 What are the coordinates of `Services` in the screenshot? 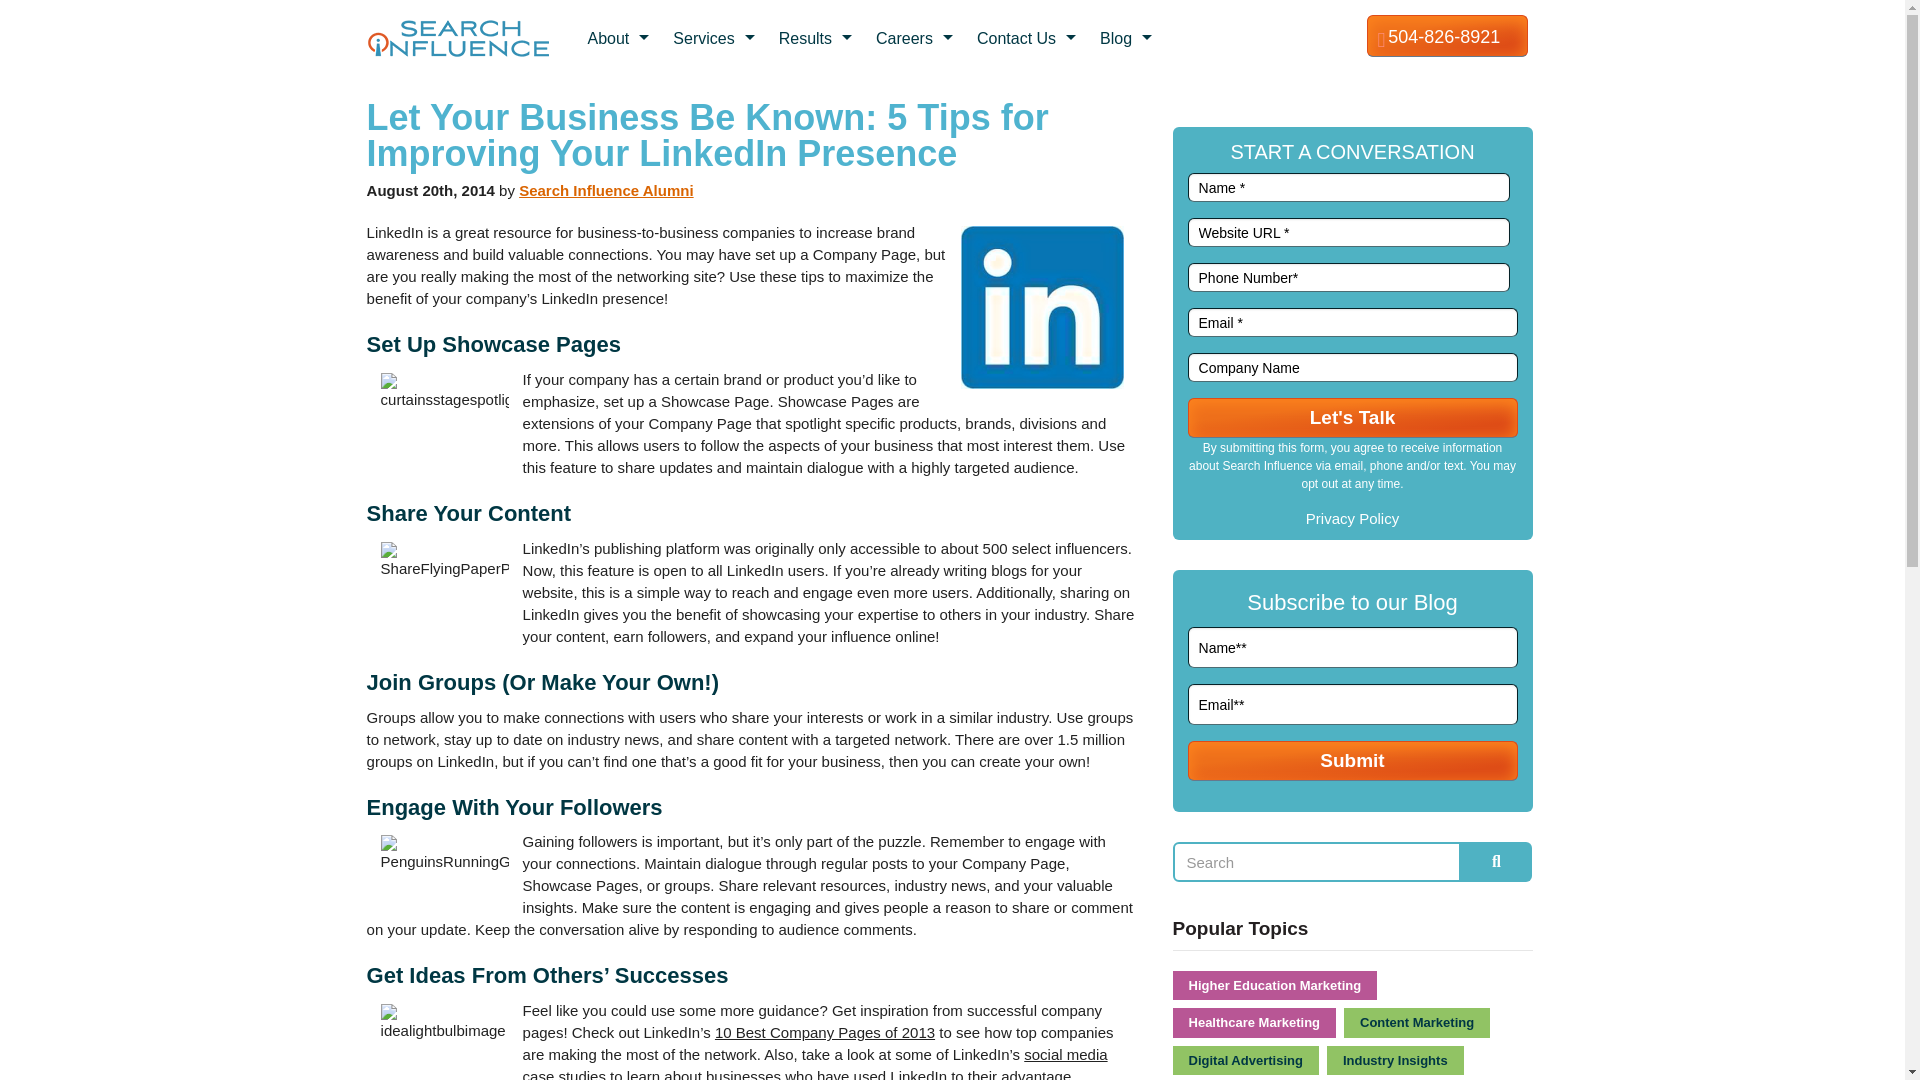 It's located at (716, 38).